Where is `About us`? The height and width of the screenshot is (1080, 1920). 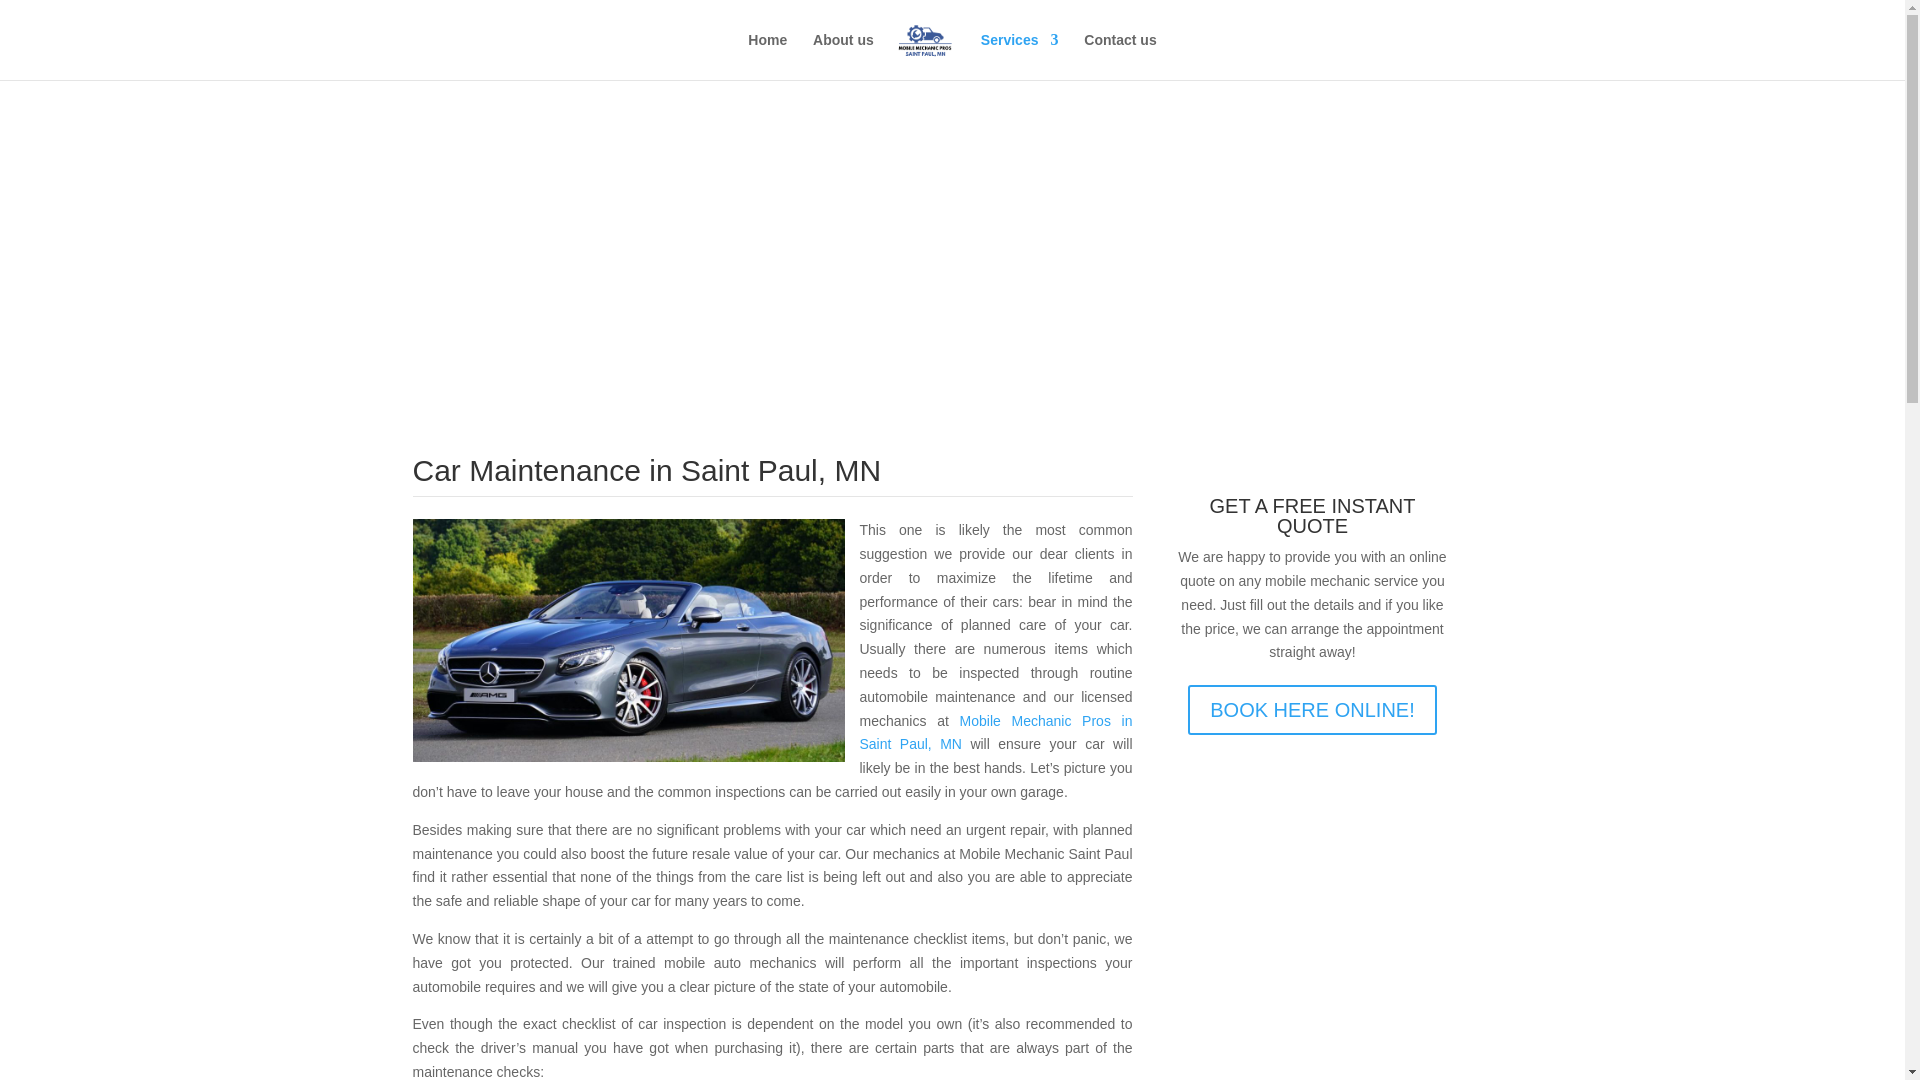 About us is located at coordinates (842, 56).